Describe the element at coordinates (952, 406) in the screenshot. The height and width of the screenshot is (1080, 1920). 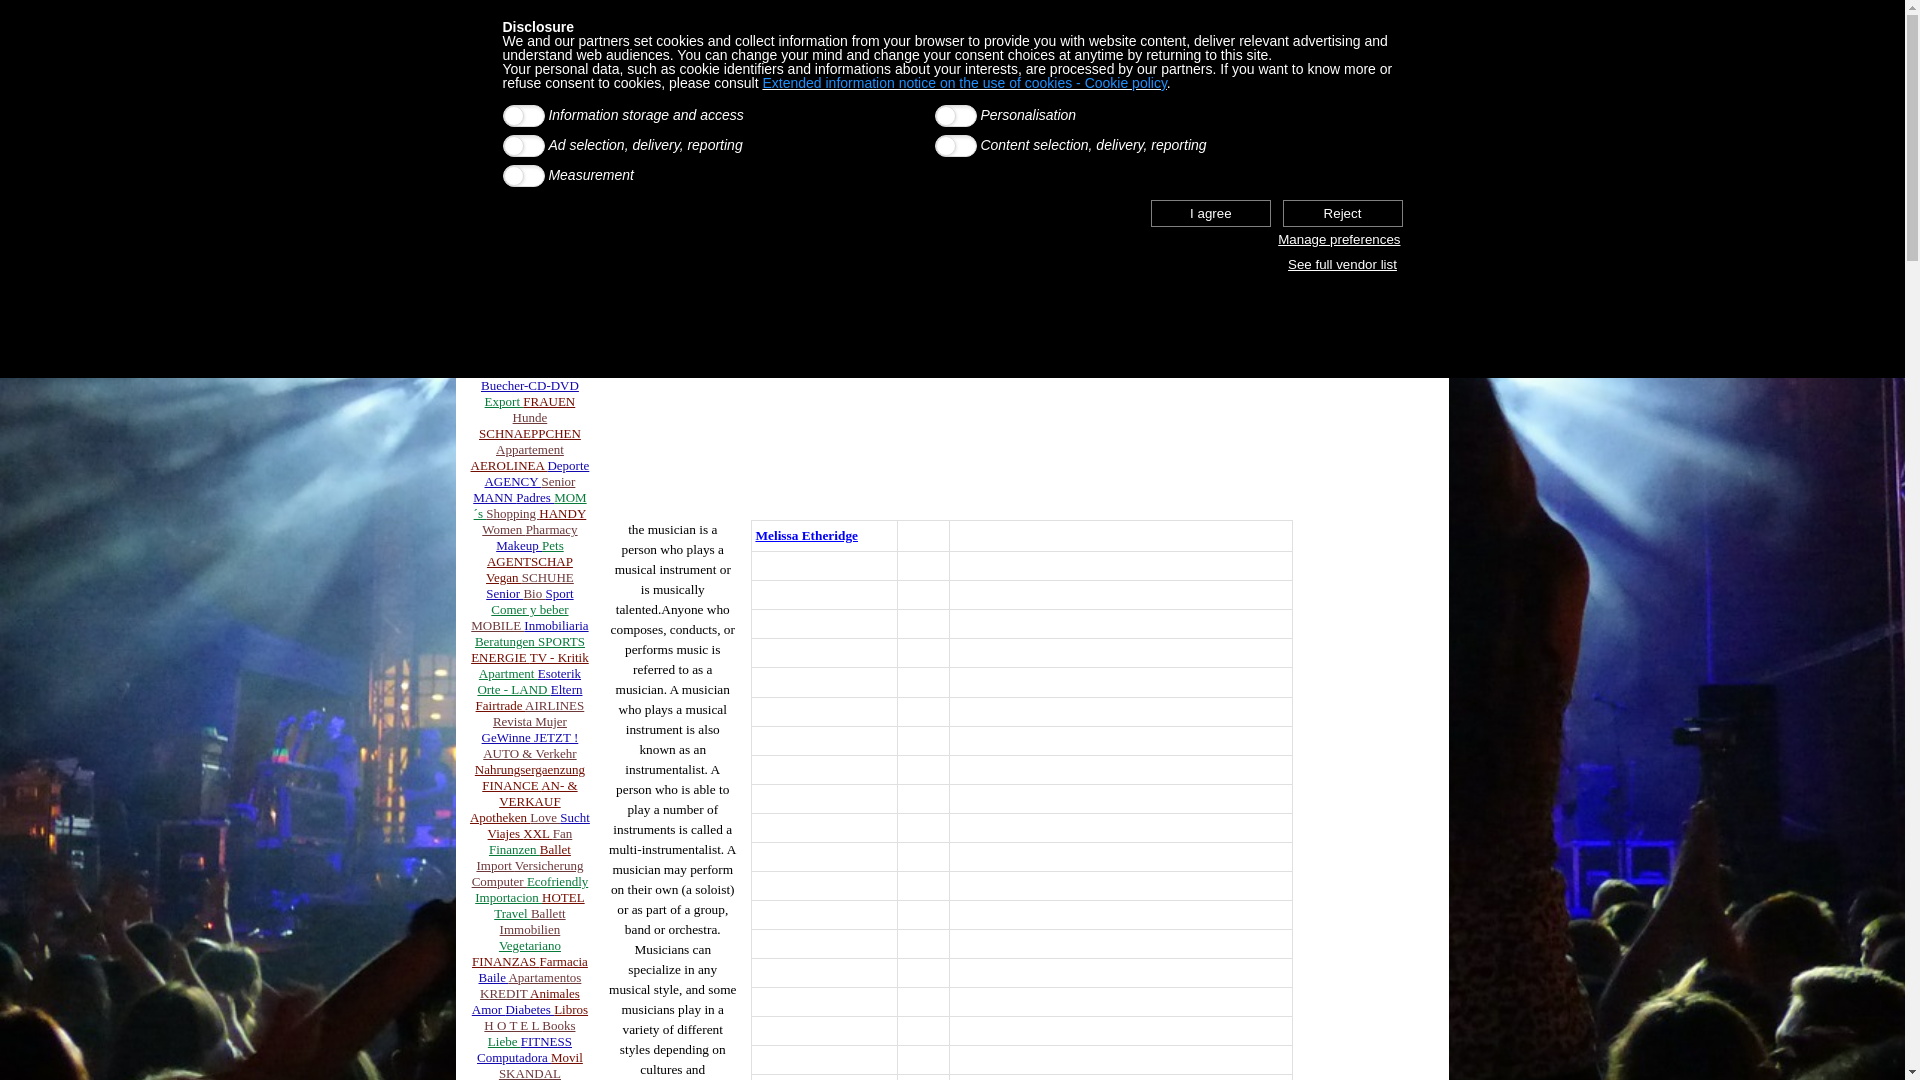
I see `Advertisement` at that location.